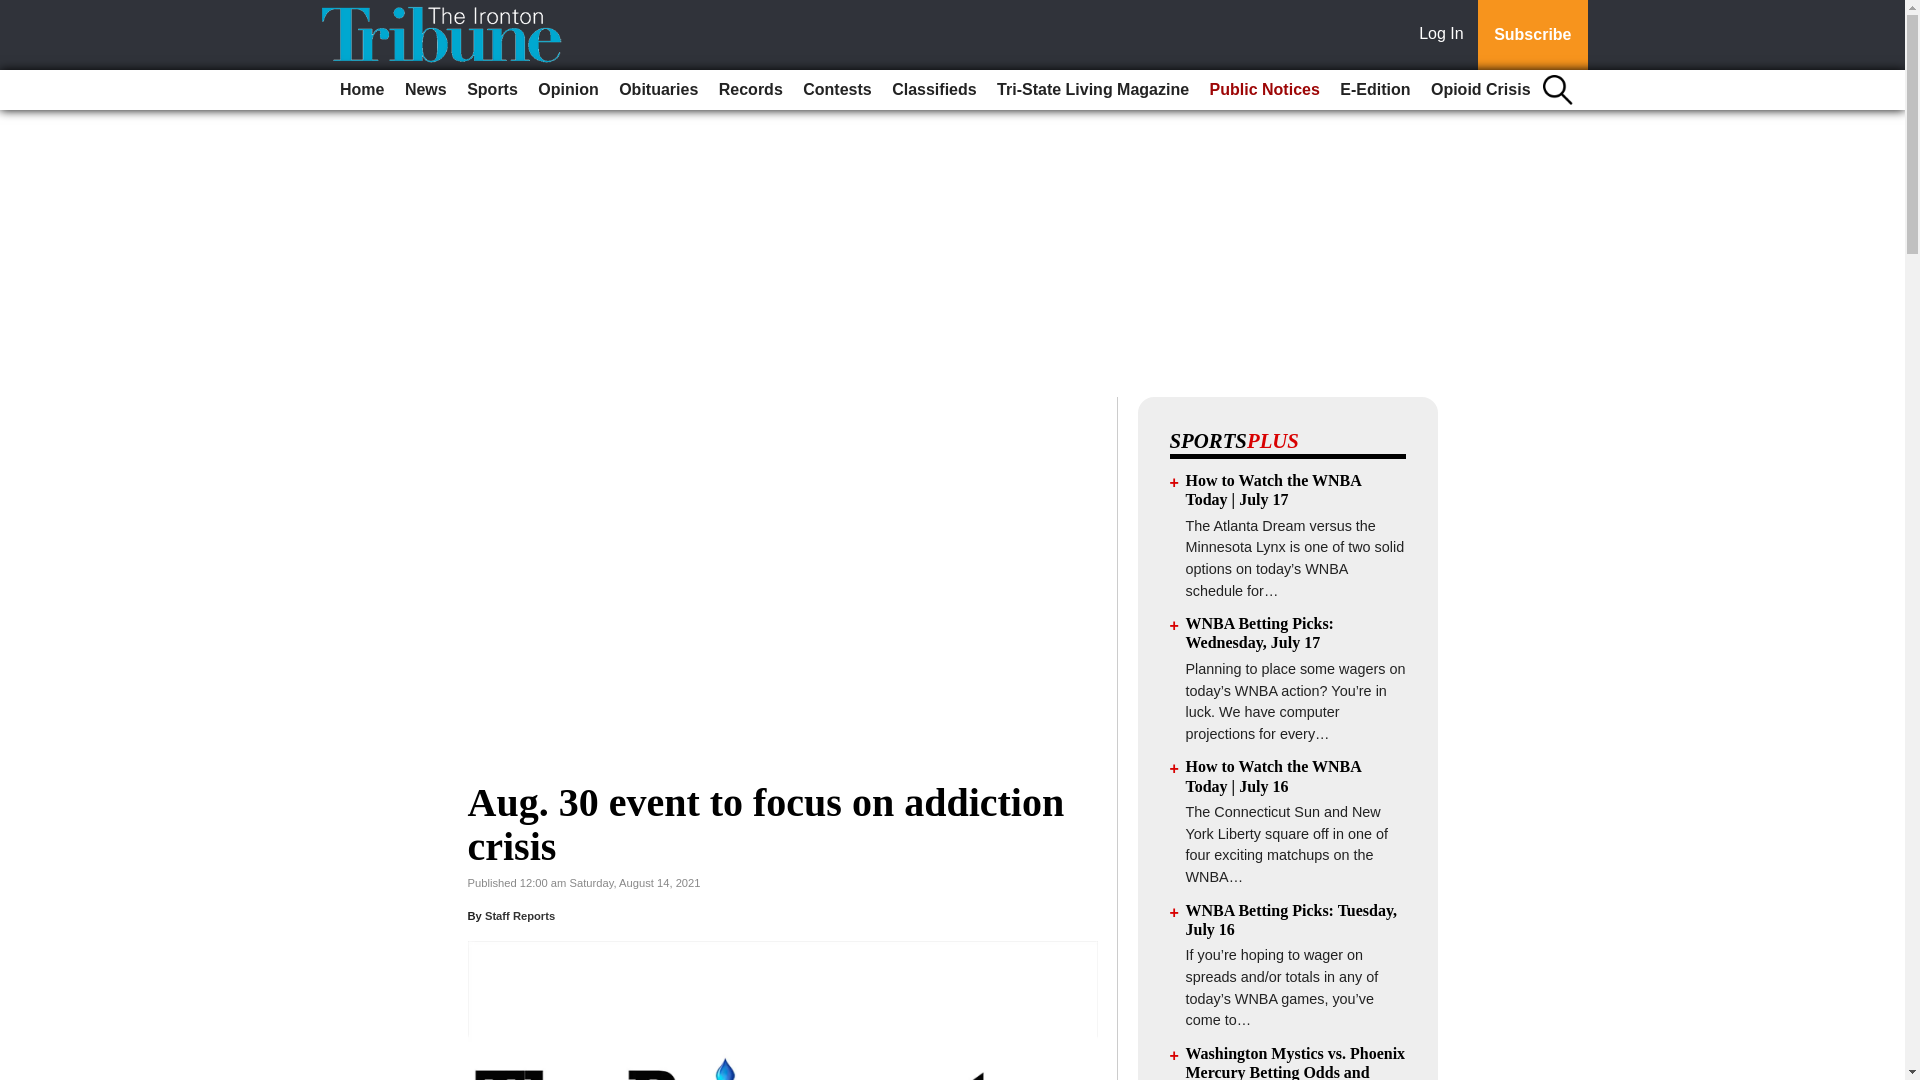 The height and width of the screenshot is (1080, 1920). Describe the element at coordinates (750, 90) in the screenshot. I see `Records` at that location.